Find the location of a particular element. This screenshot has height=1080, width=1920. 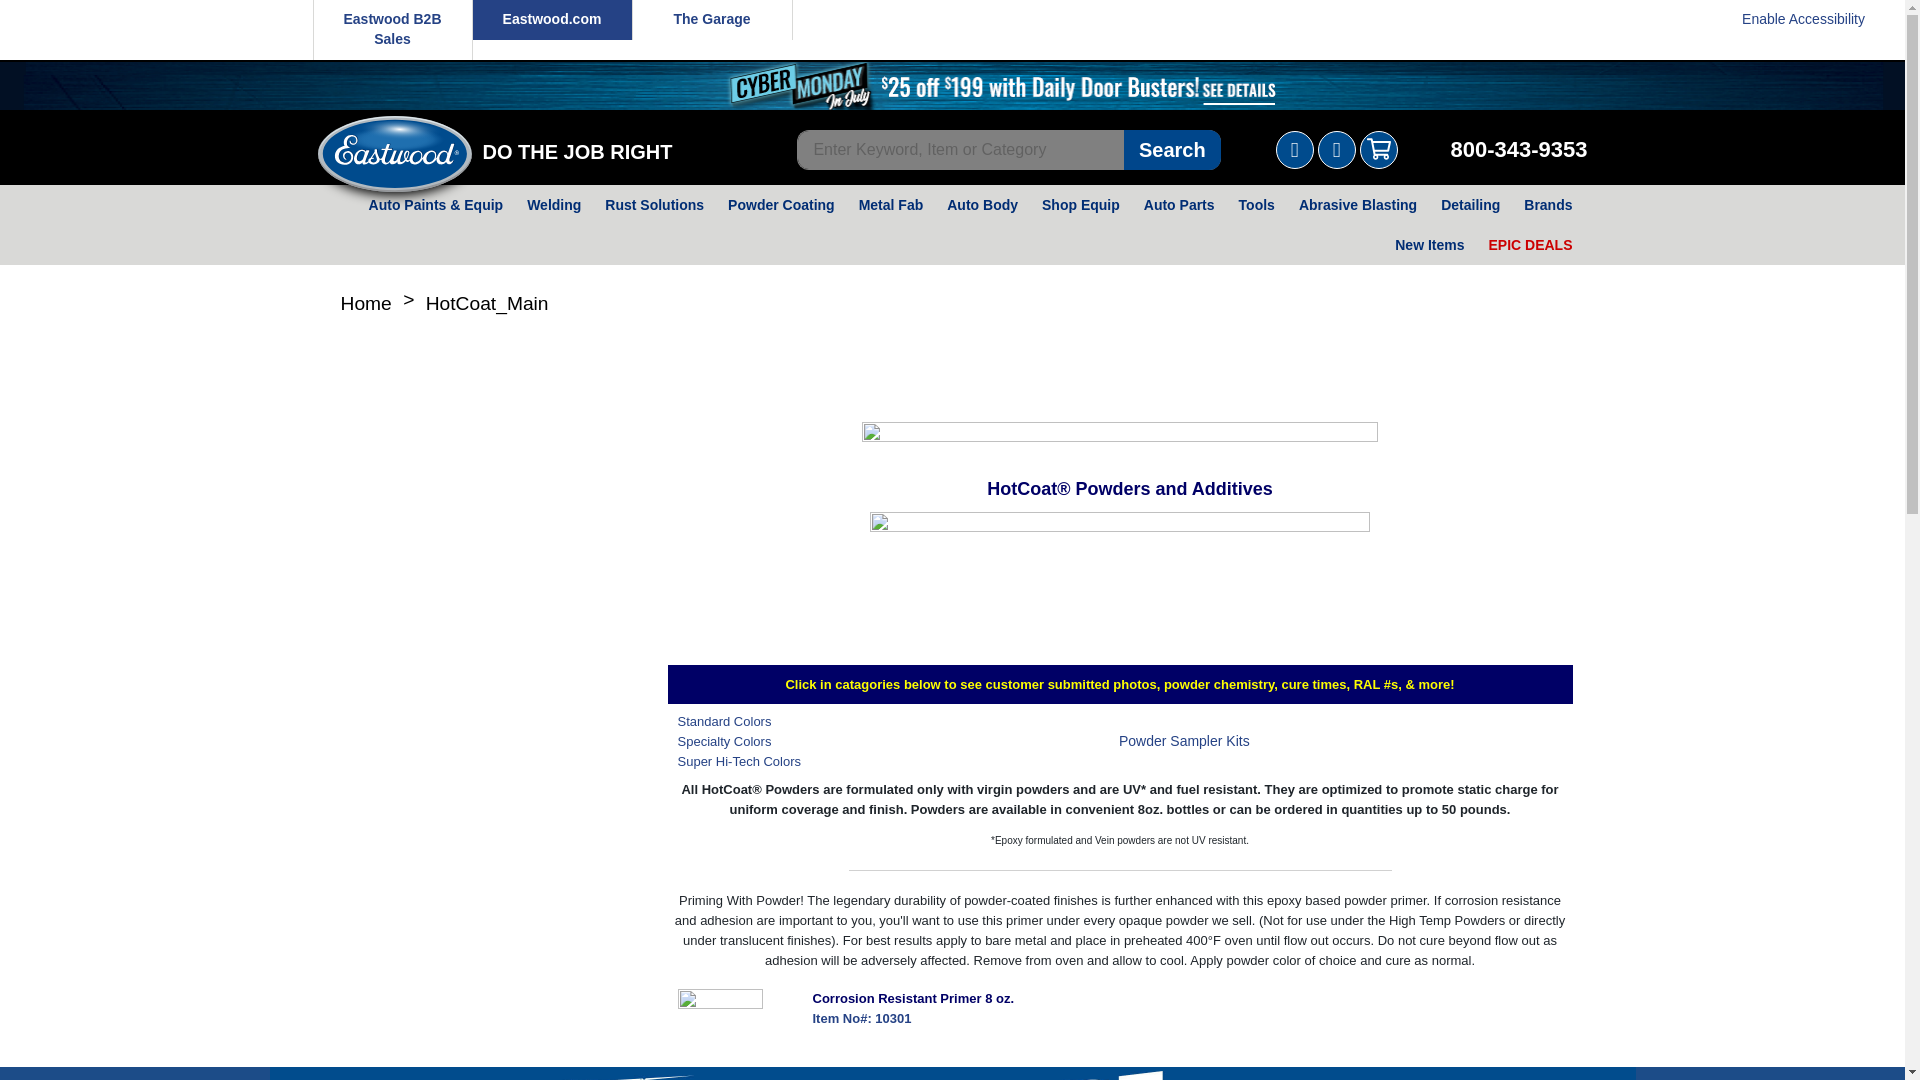

Change is located at coordinates (1294, 149).